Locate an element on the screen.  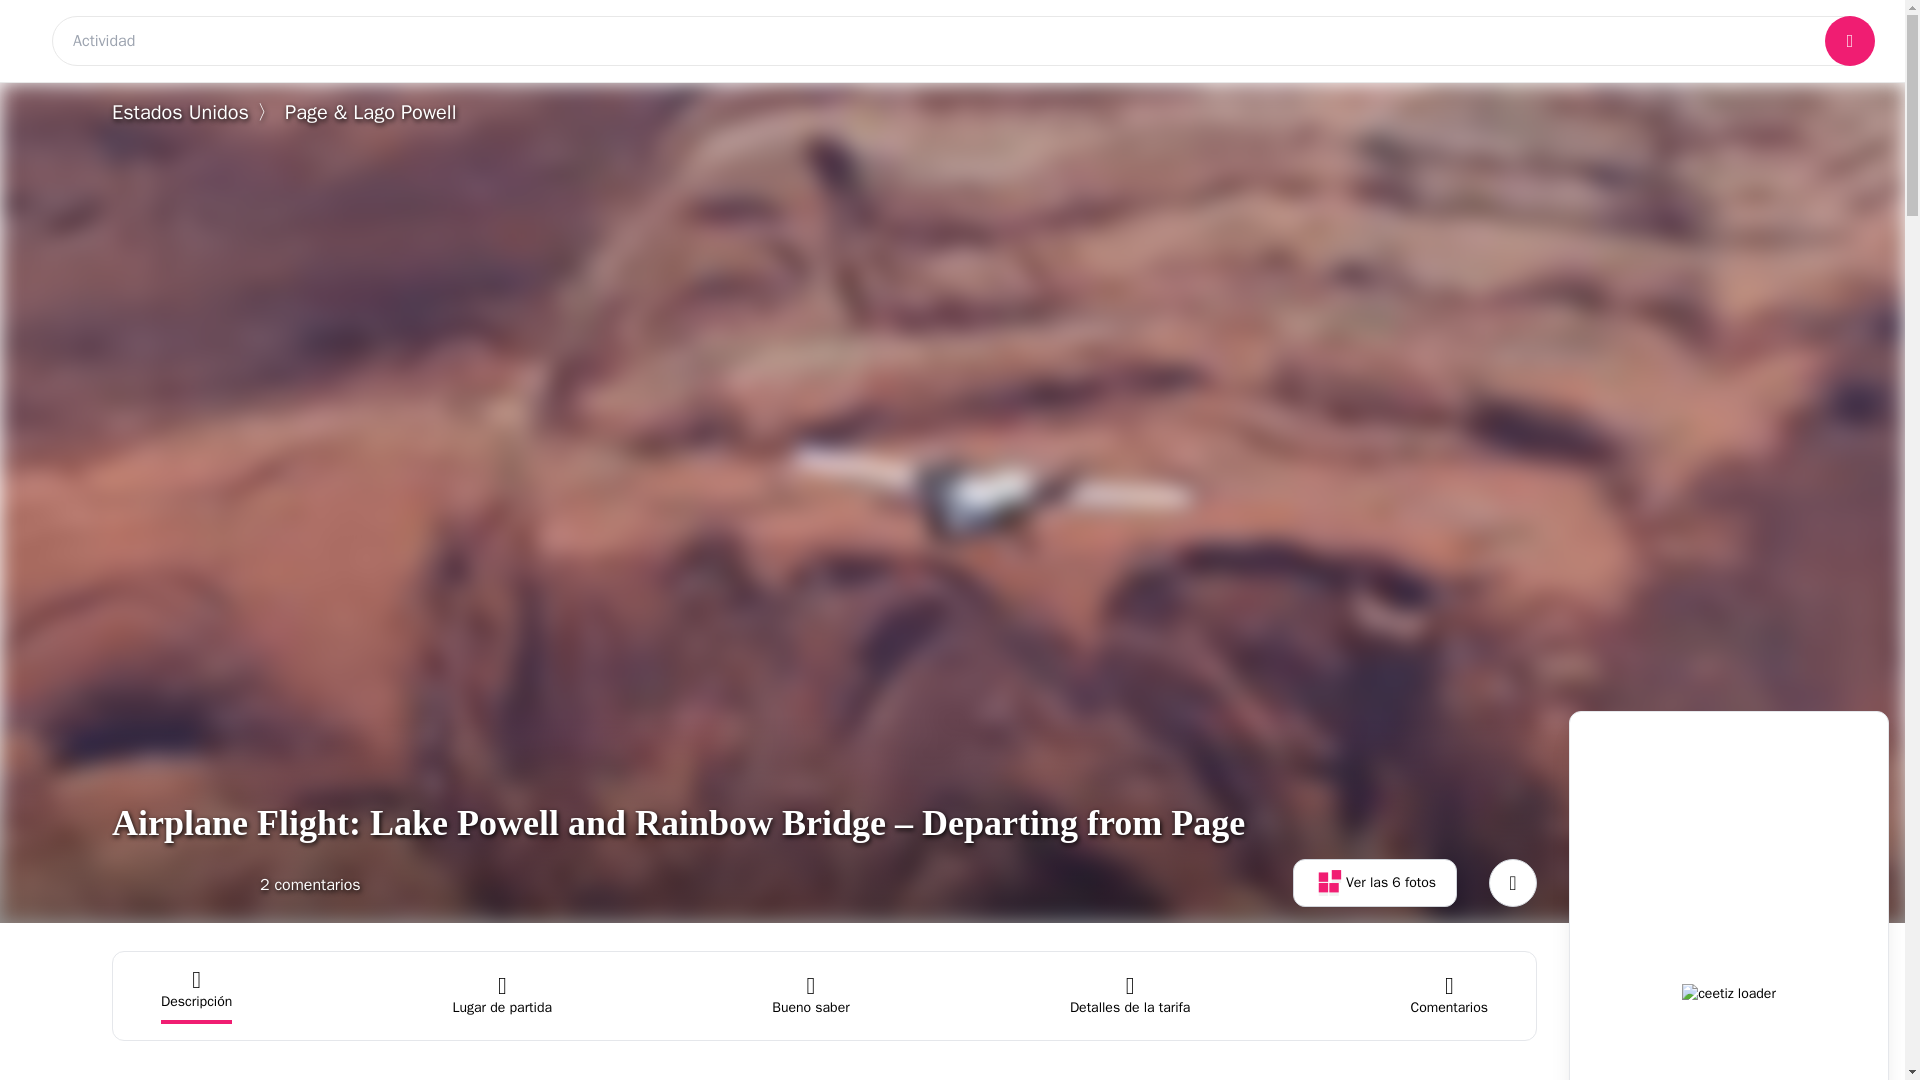
Bueno saber is located at coordinates (236, 882).